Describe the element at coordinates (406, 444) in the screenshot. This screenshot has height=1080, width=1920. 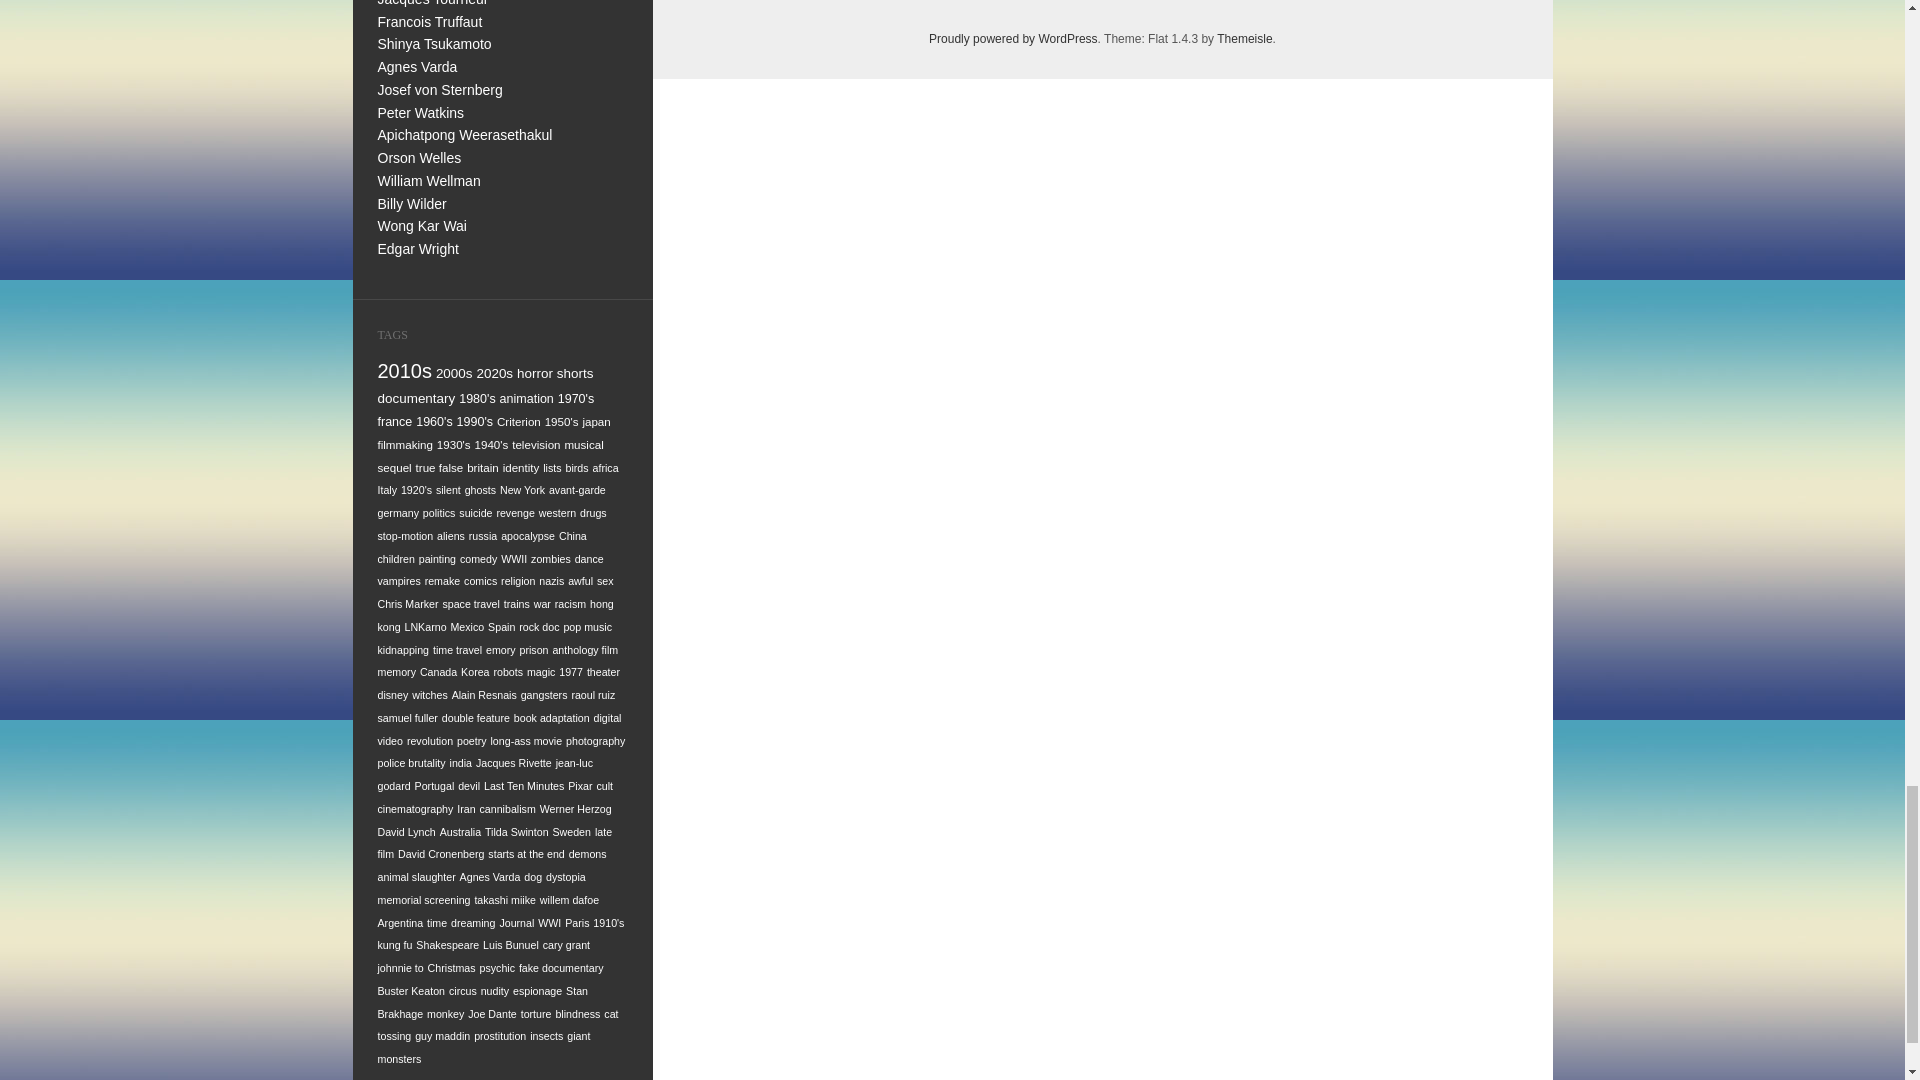
I see `162 topics` at that location.